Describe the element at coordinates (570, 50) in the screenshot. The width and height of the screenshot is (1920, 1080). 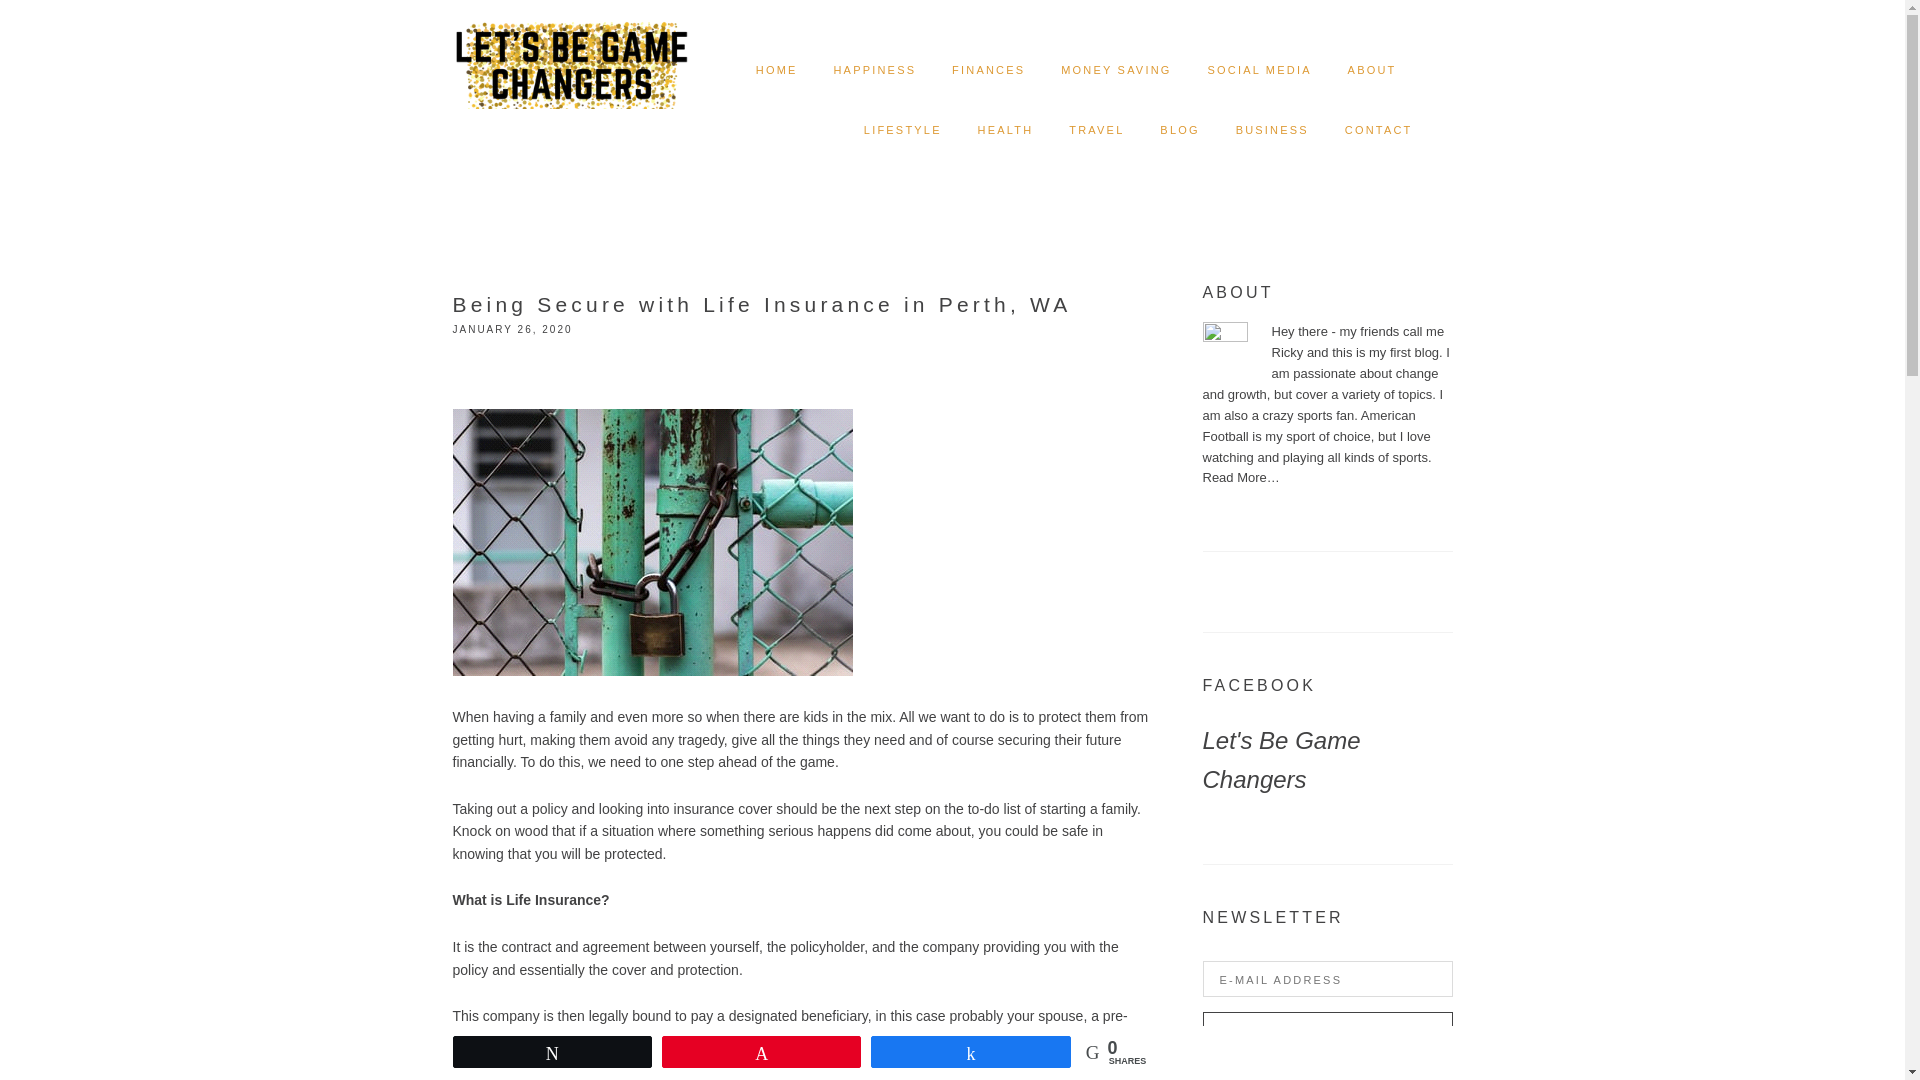
I see `LET'S BE GAME CHANGERS` at that location.